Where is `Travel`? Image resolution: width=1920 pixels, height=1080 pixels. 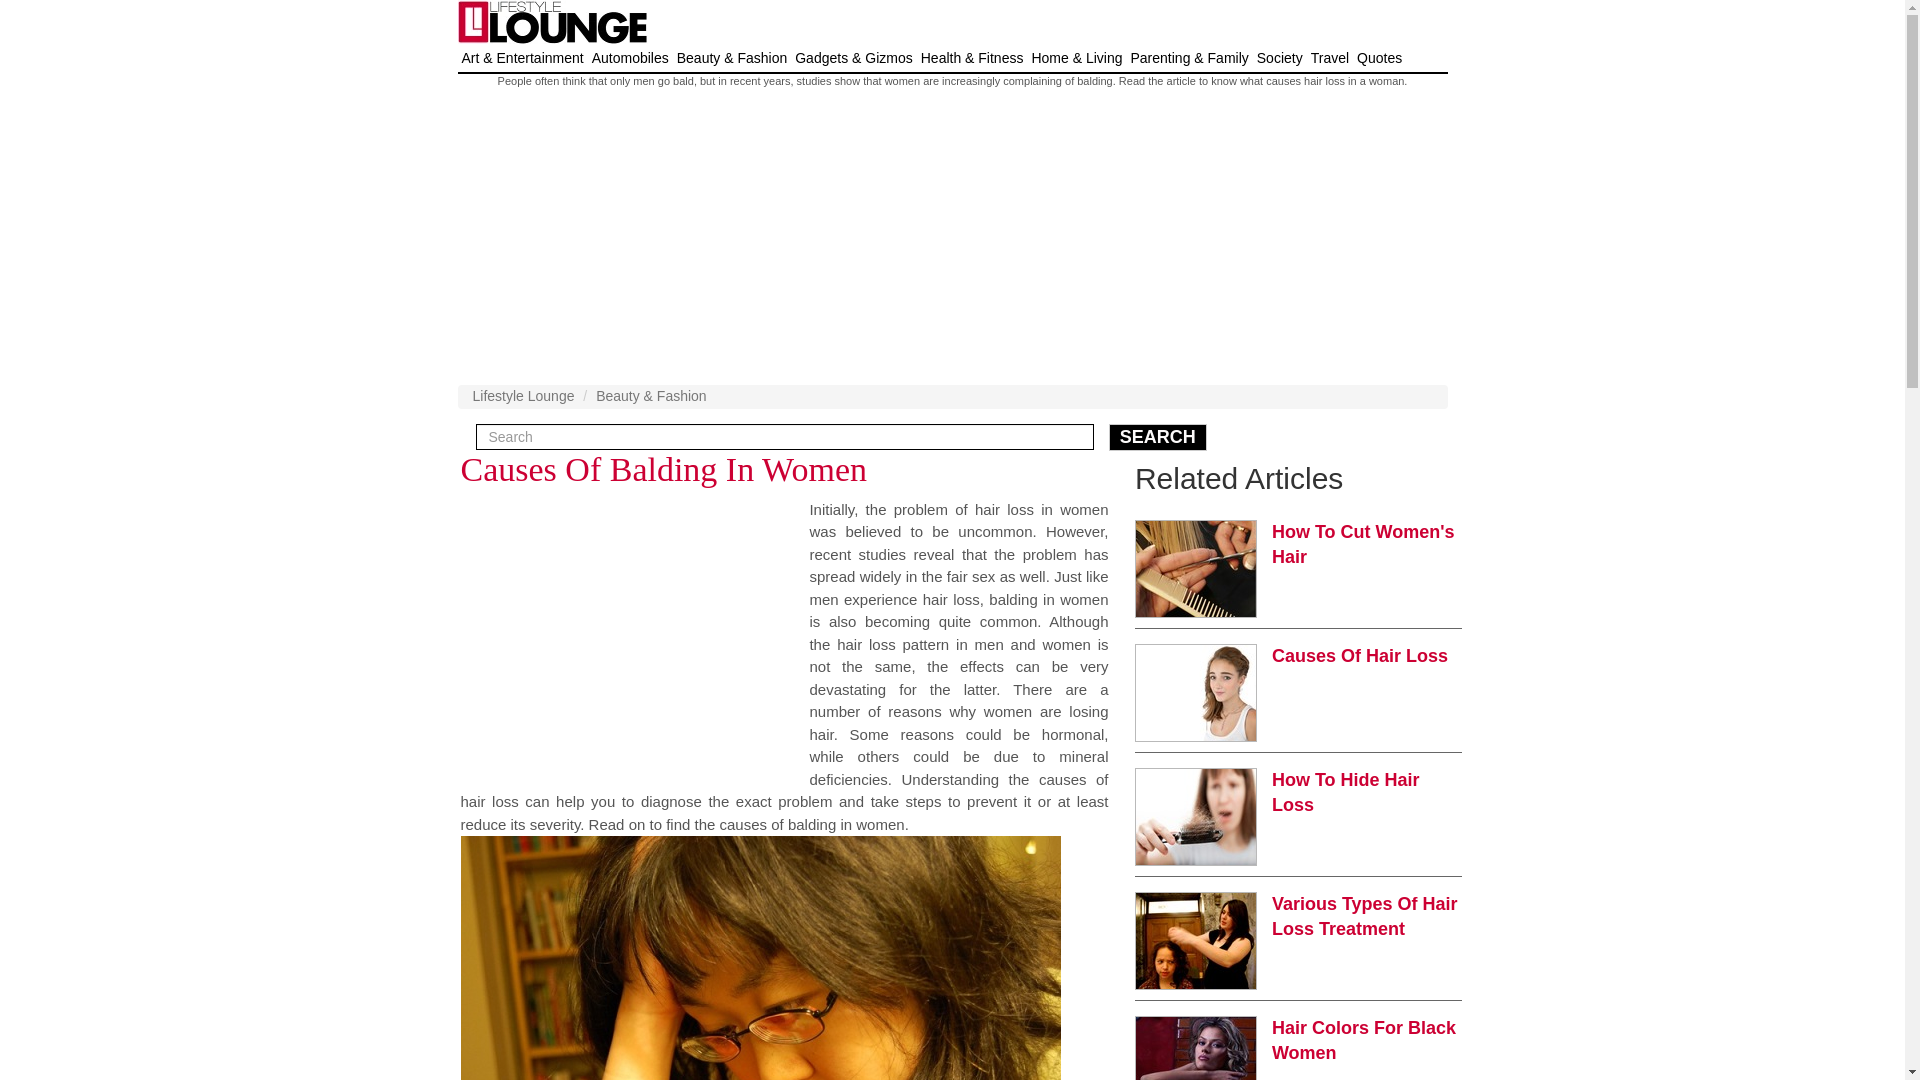
Travel is located at coordinates (1330, 58).